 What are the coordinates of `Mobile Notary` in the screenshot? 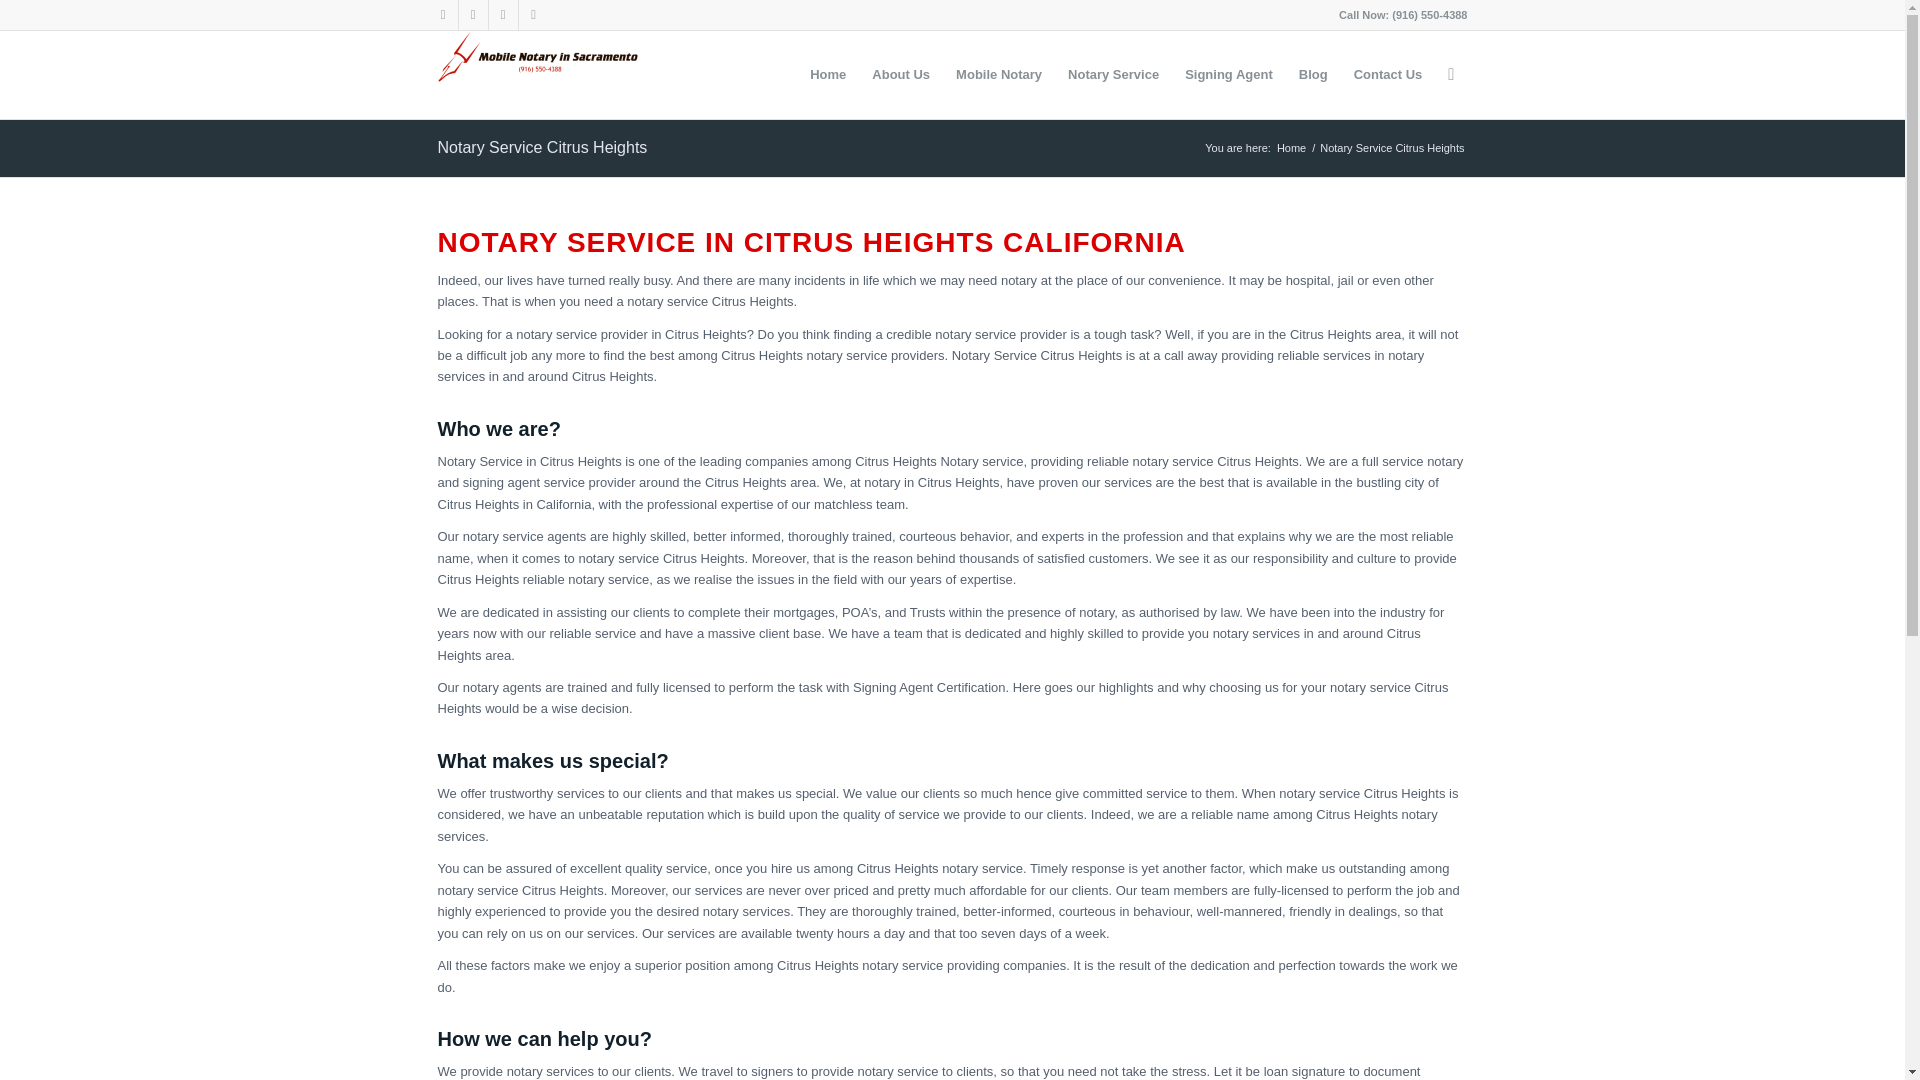 It's located at (998, 74).